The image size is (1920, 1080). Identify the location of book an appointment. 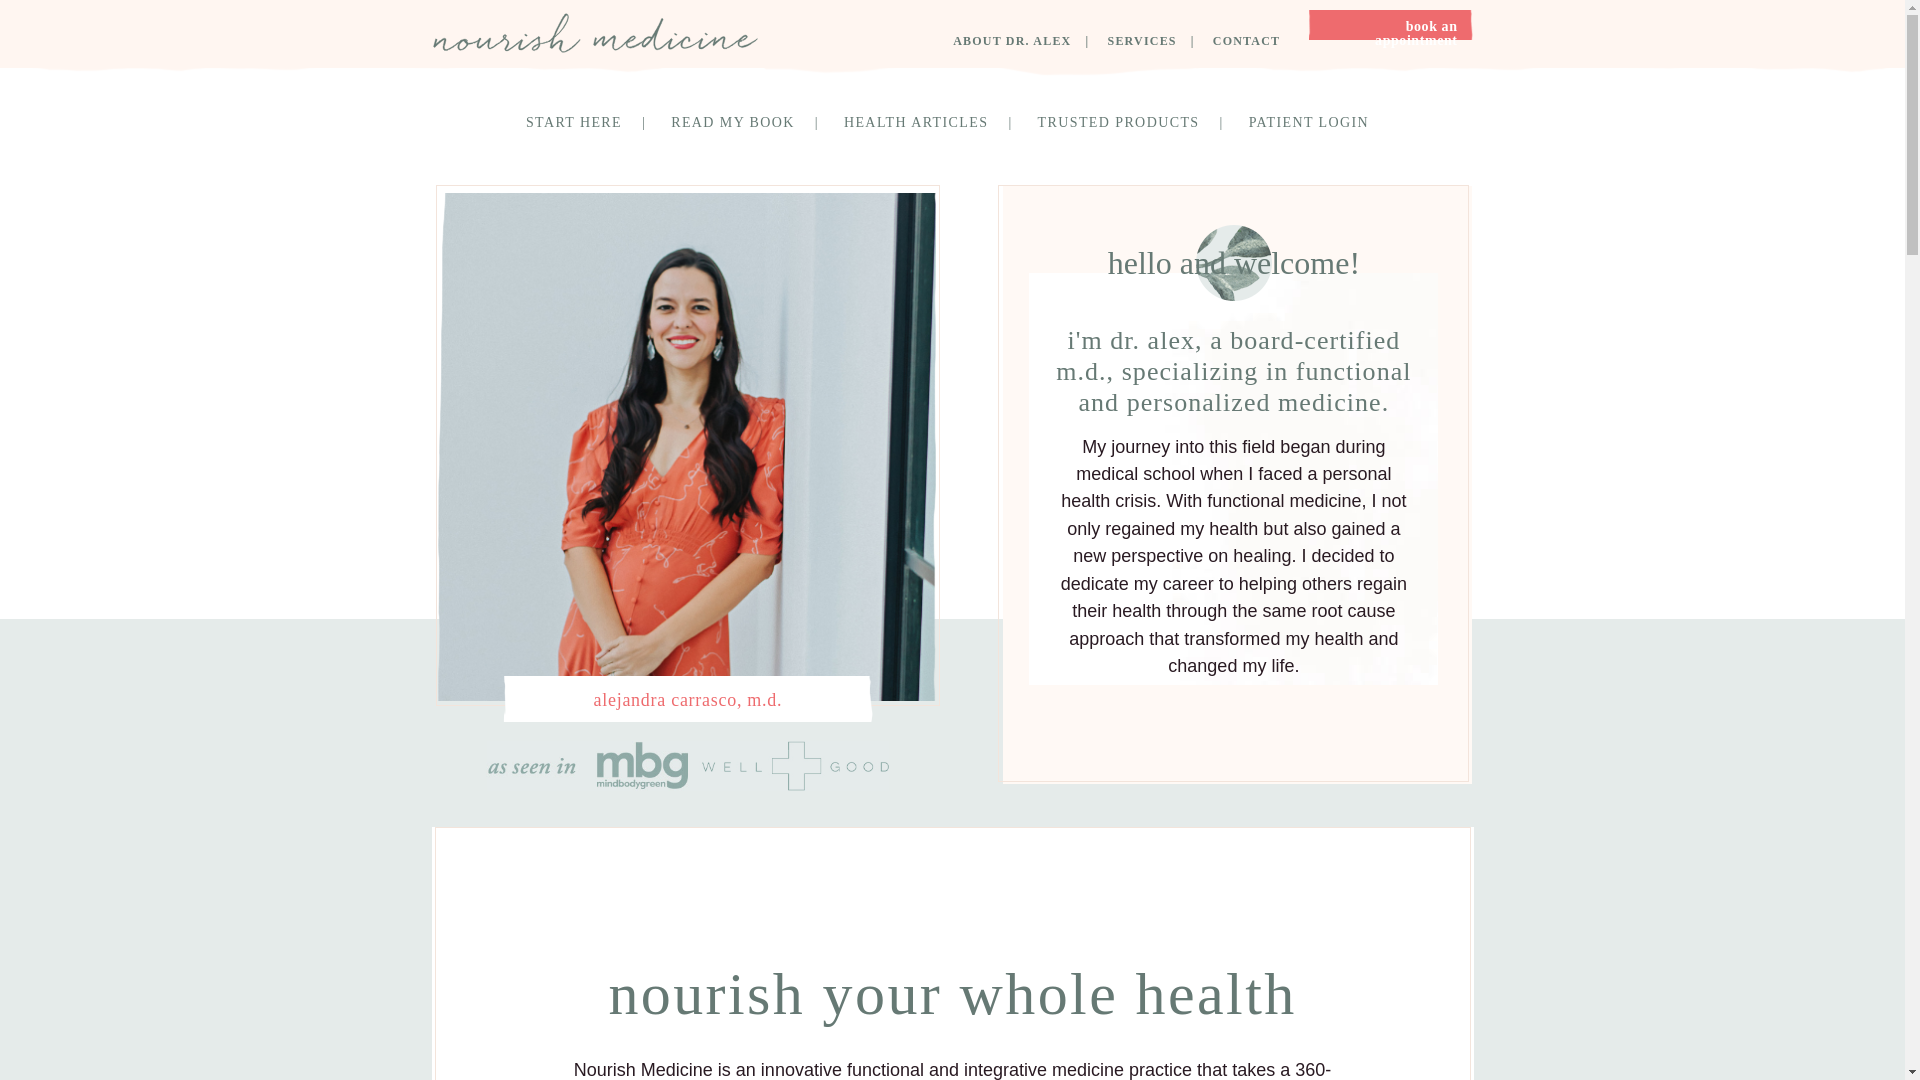
(1390, 32).